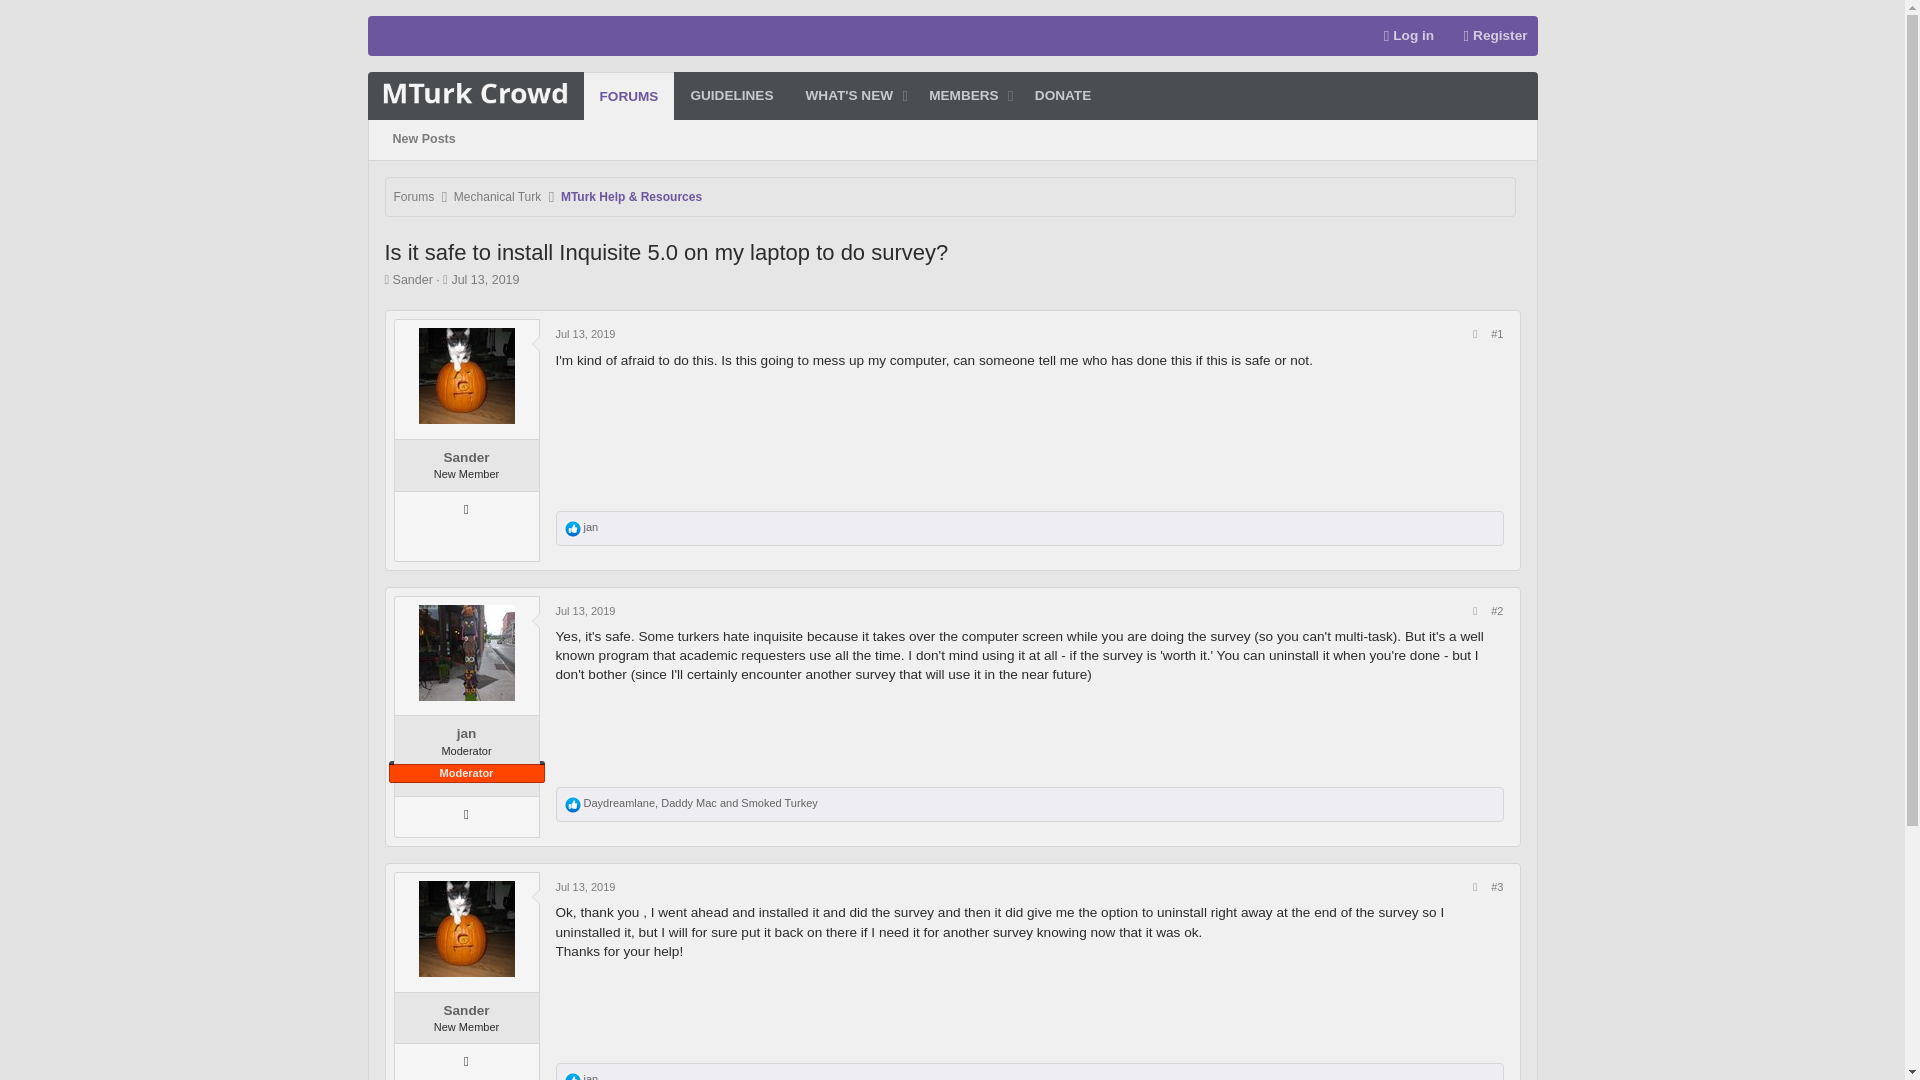 The width and height of the screenshot is (1920, 1080). Describe the element at coordinates (413, 280) in the screenshot. I see `Sander` at that location.